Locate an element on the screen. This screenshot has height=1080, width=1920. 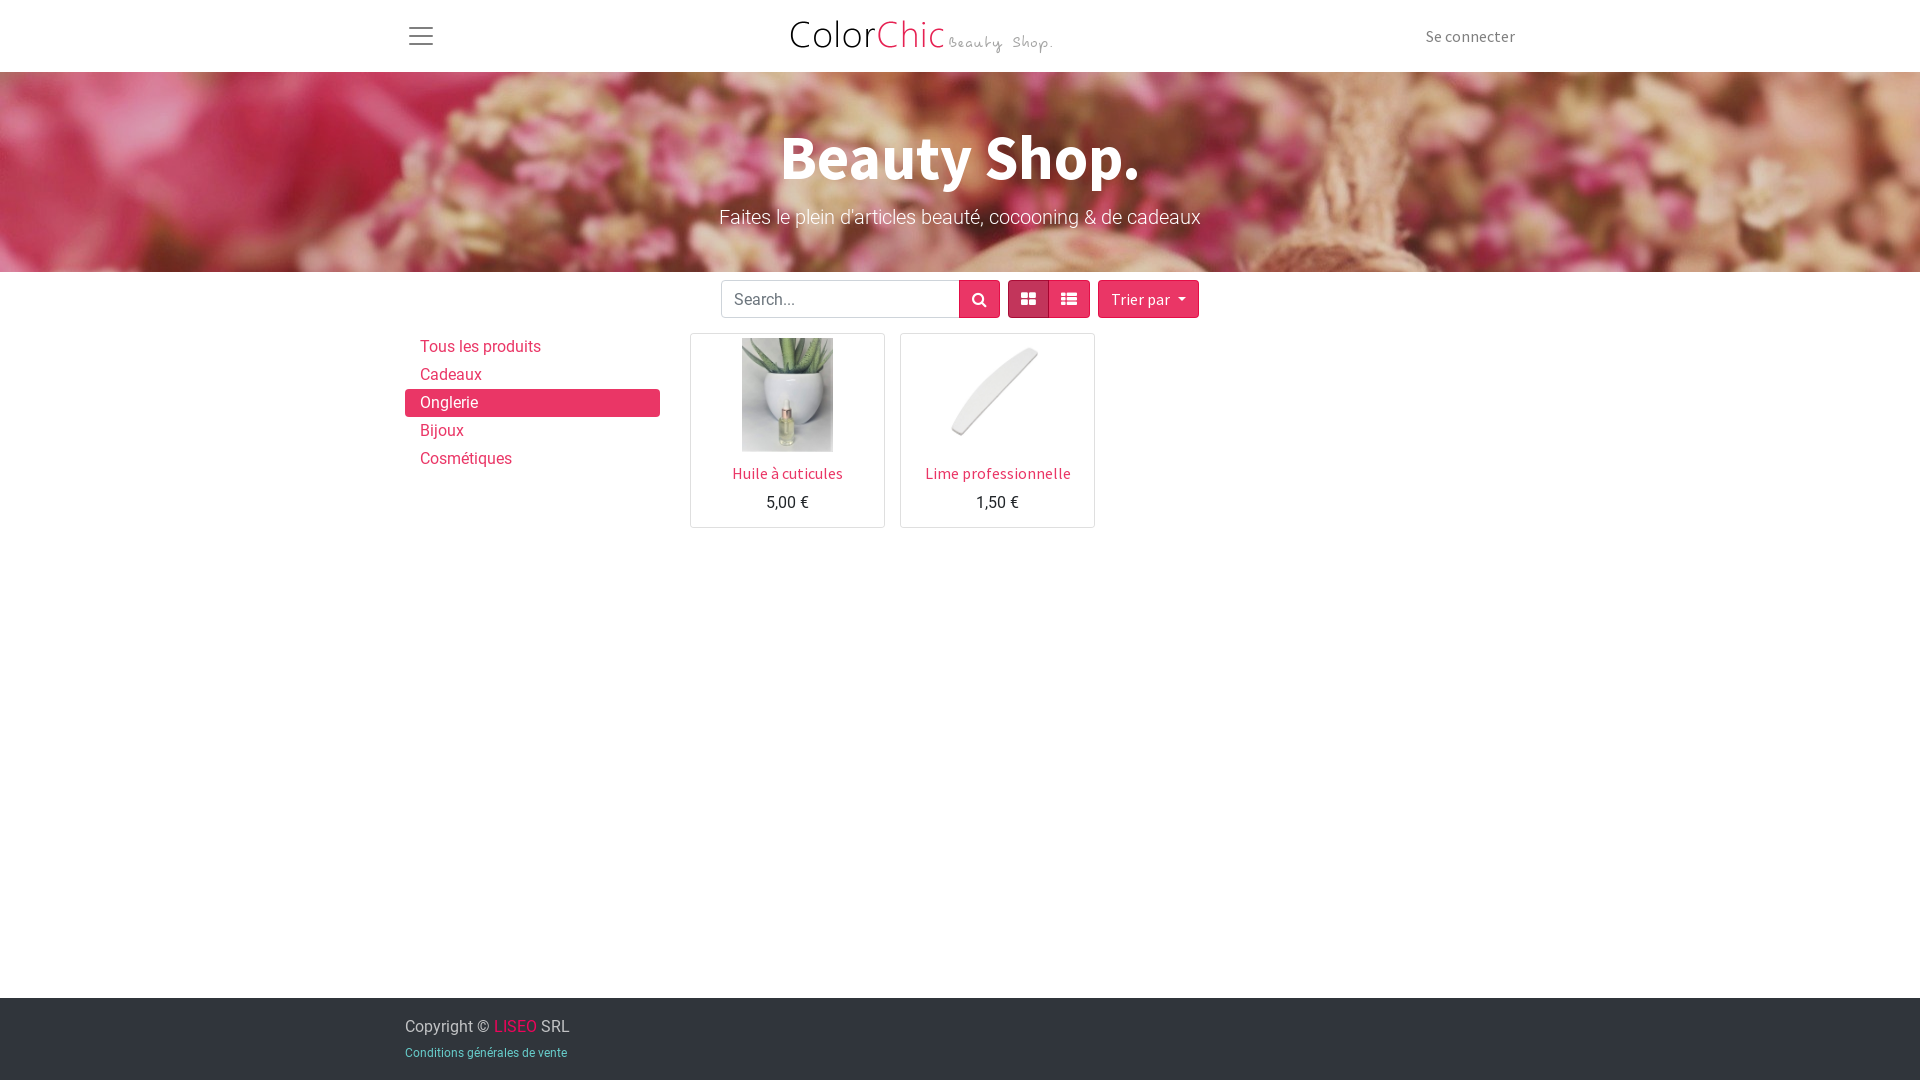
Tous les produits is located at coordinates (532, 347).